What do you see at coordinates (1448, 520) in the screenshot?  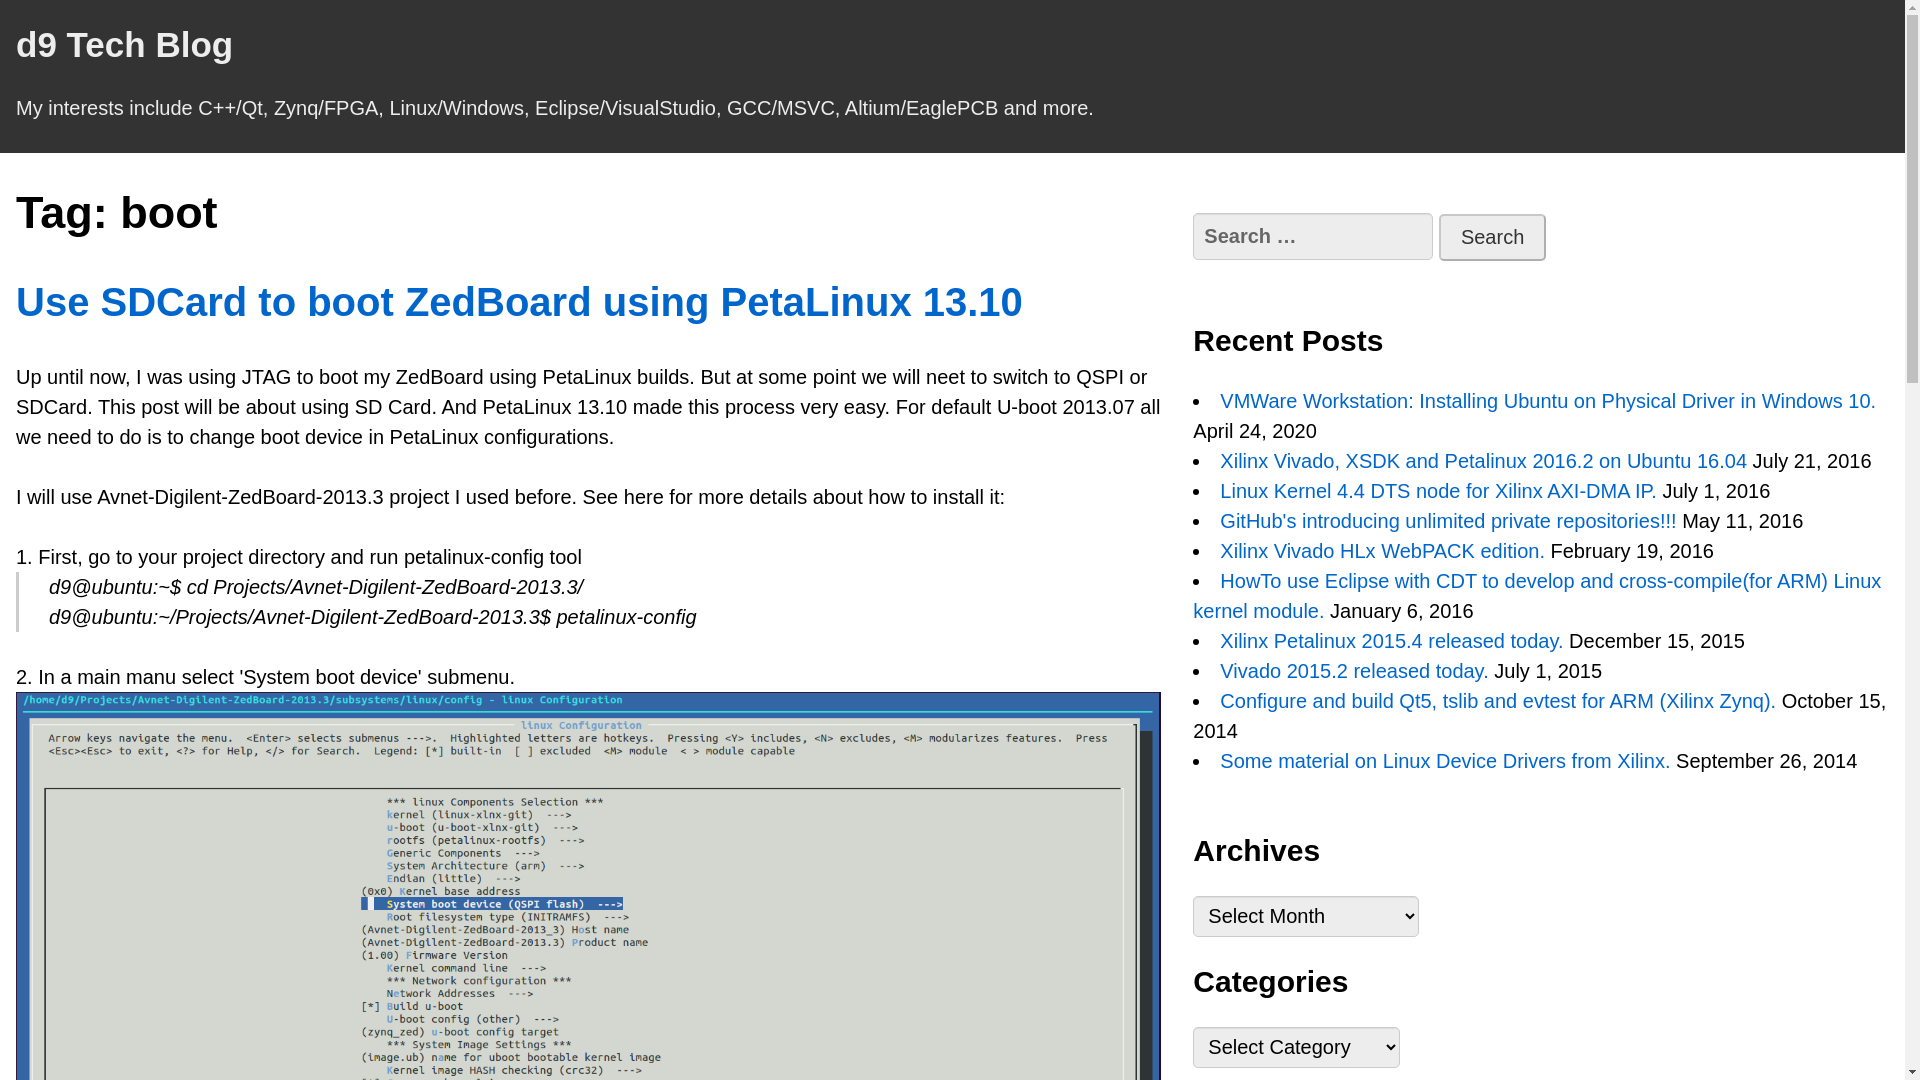 I see `GitHub's introducing unlimited private repositories!!!` at bounding box center [1448, 520].